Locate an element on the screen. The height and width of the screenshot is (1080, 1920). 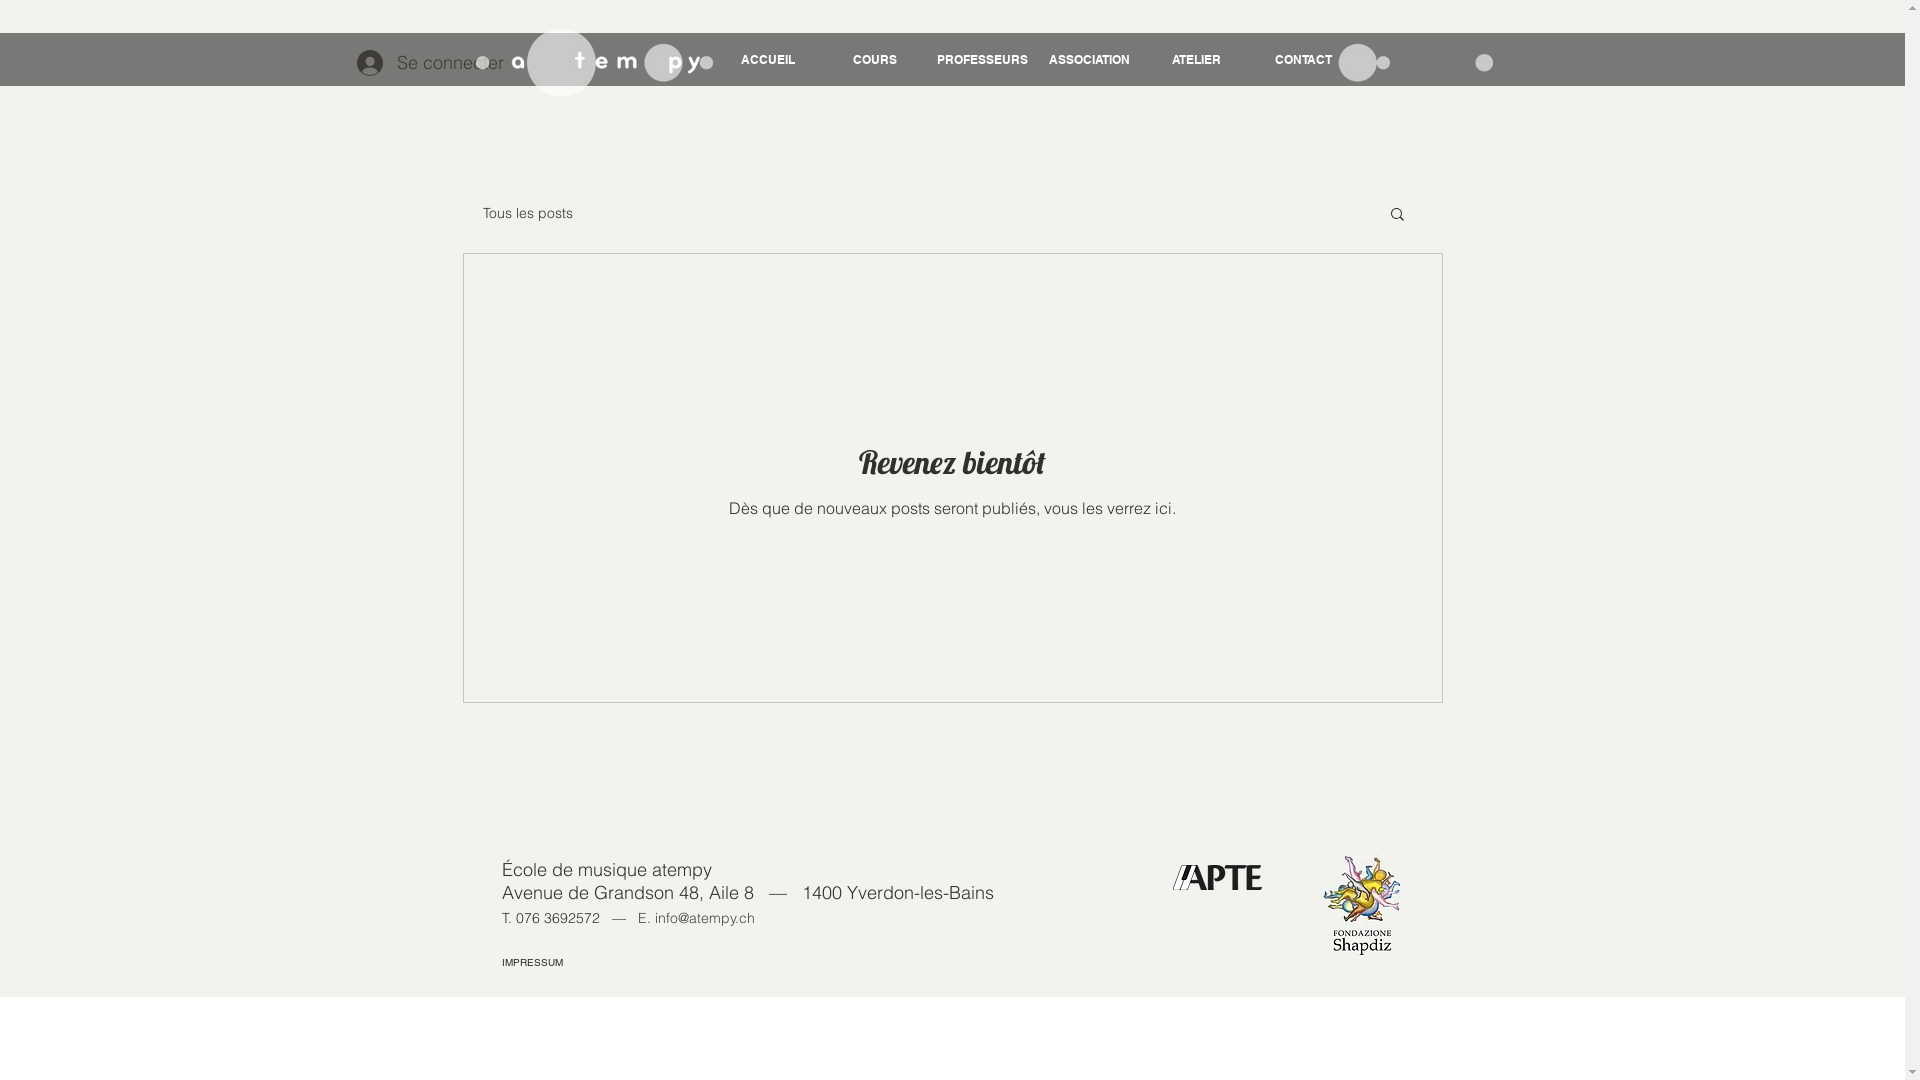
E. info@atempy.ch is located at coordinates (696, 918).